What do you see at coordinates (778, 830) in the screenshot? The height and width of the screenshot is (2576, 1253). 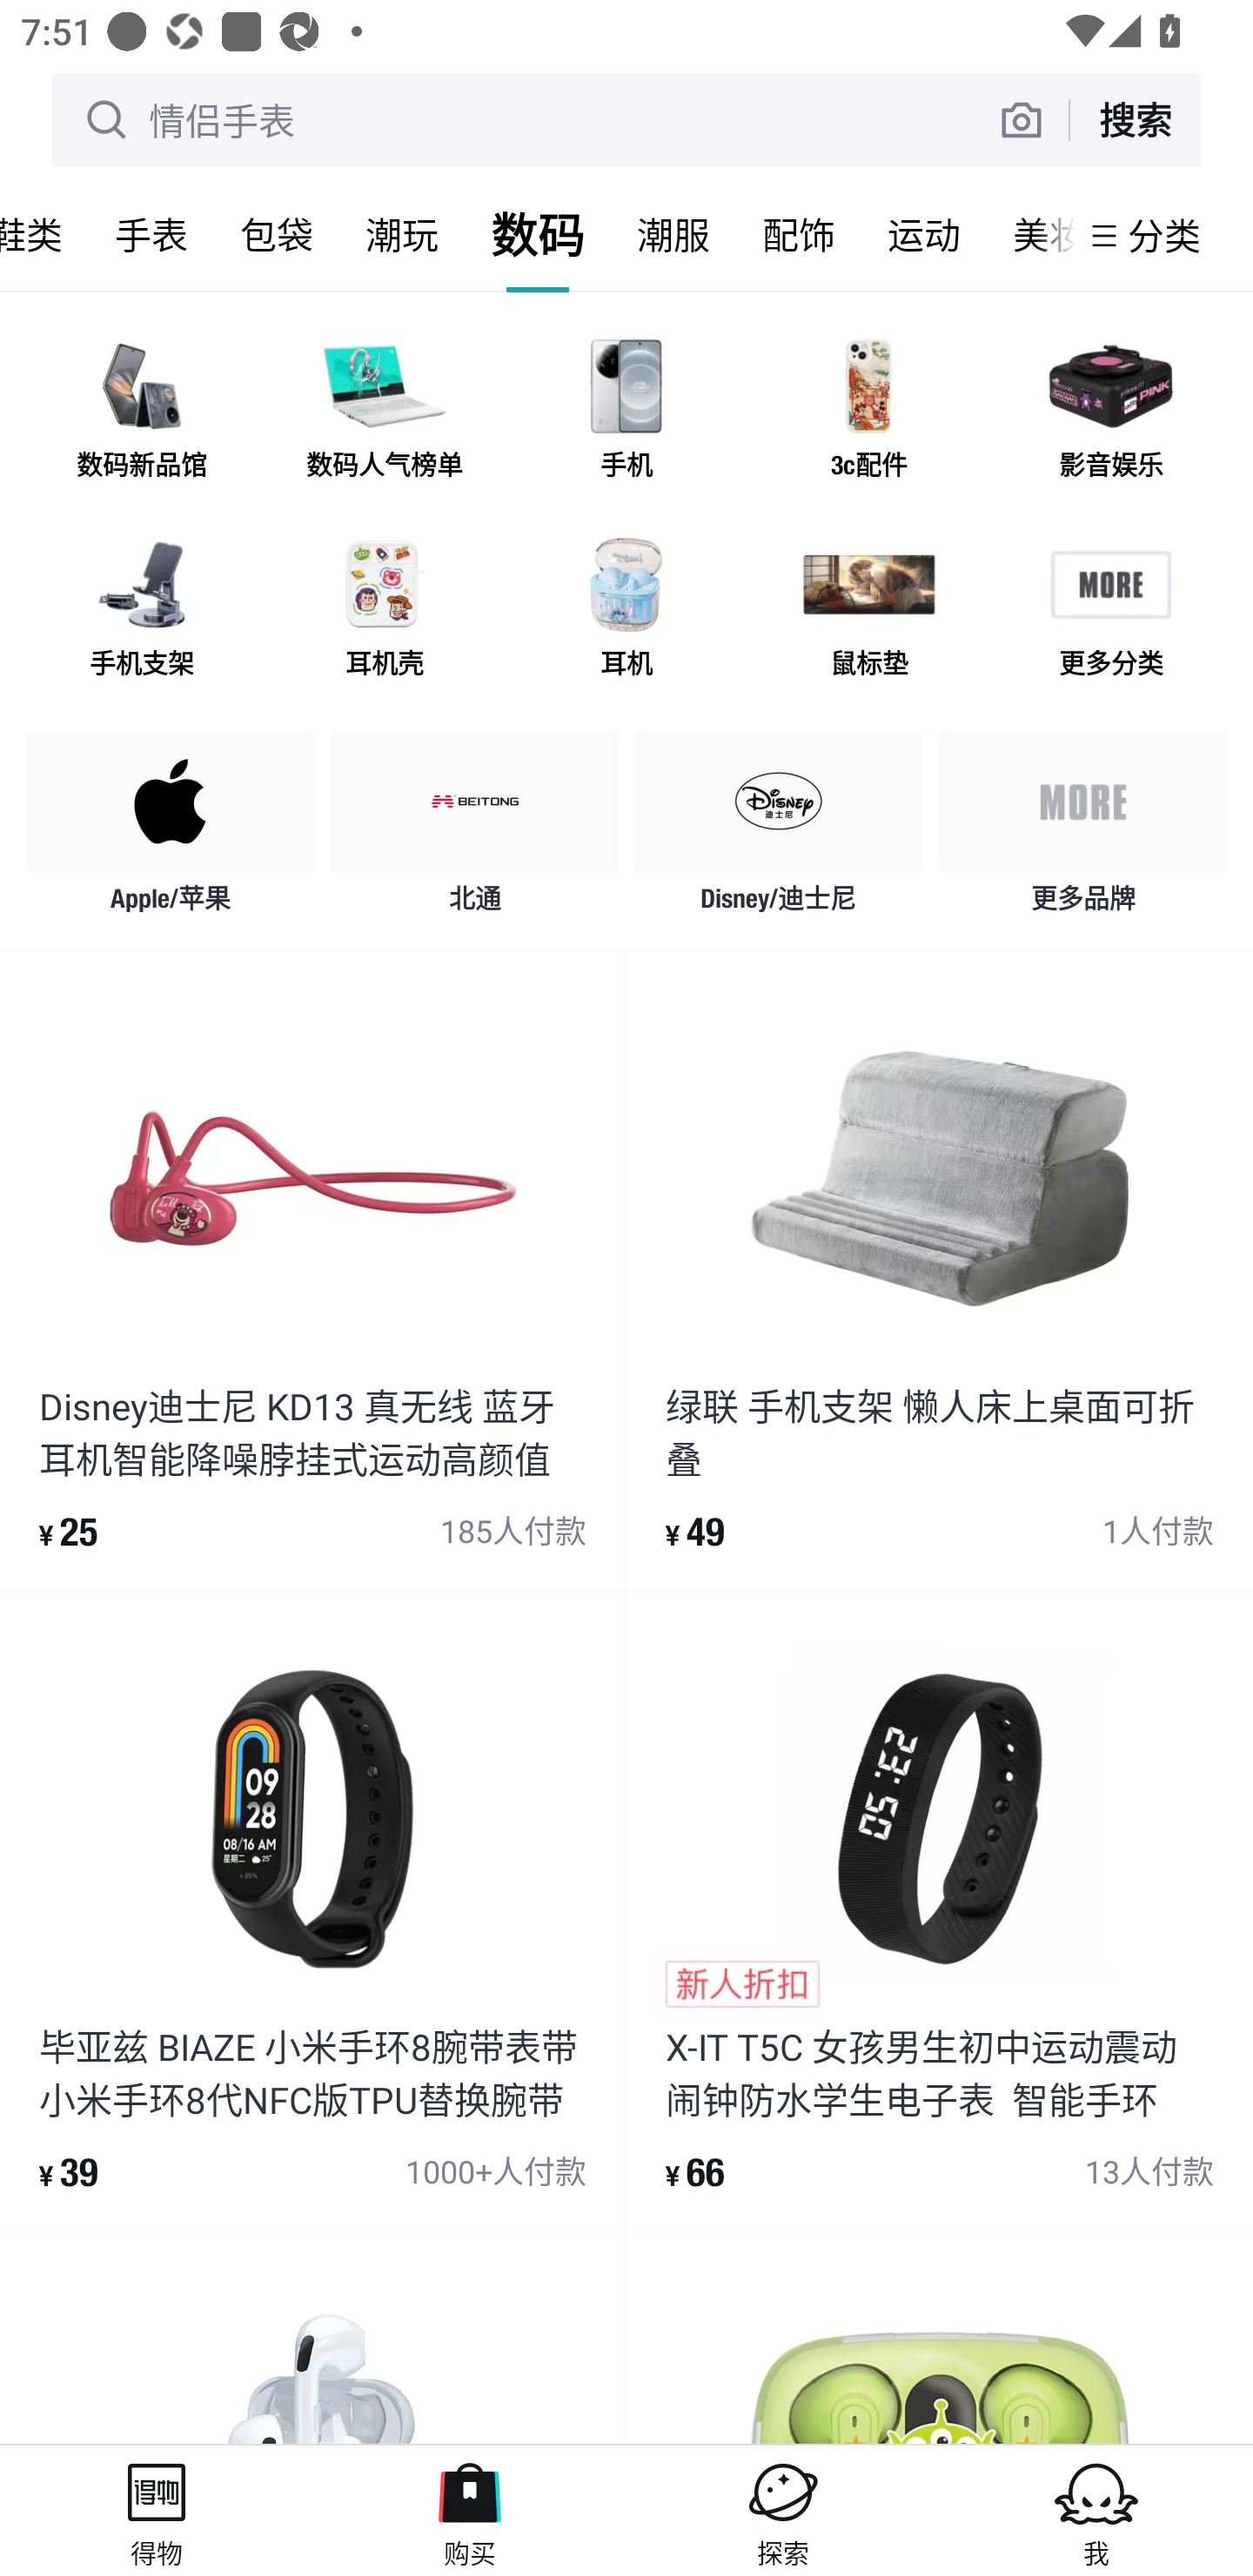 I see `Disney/迪士尼` at bounding box center [778, 830].